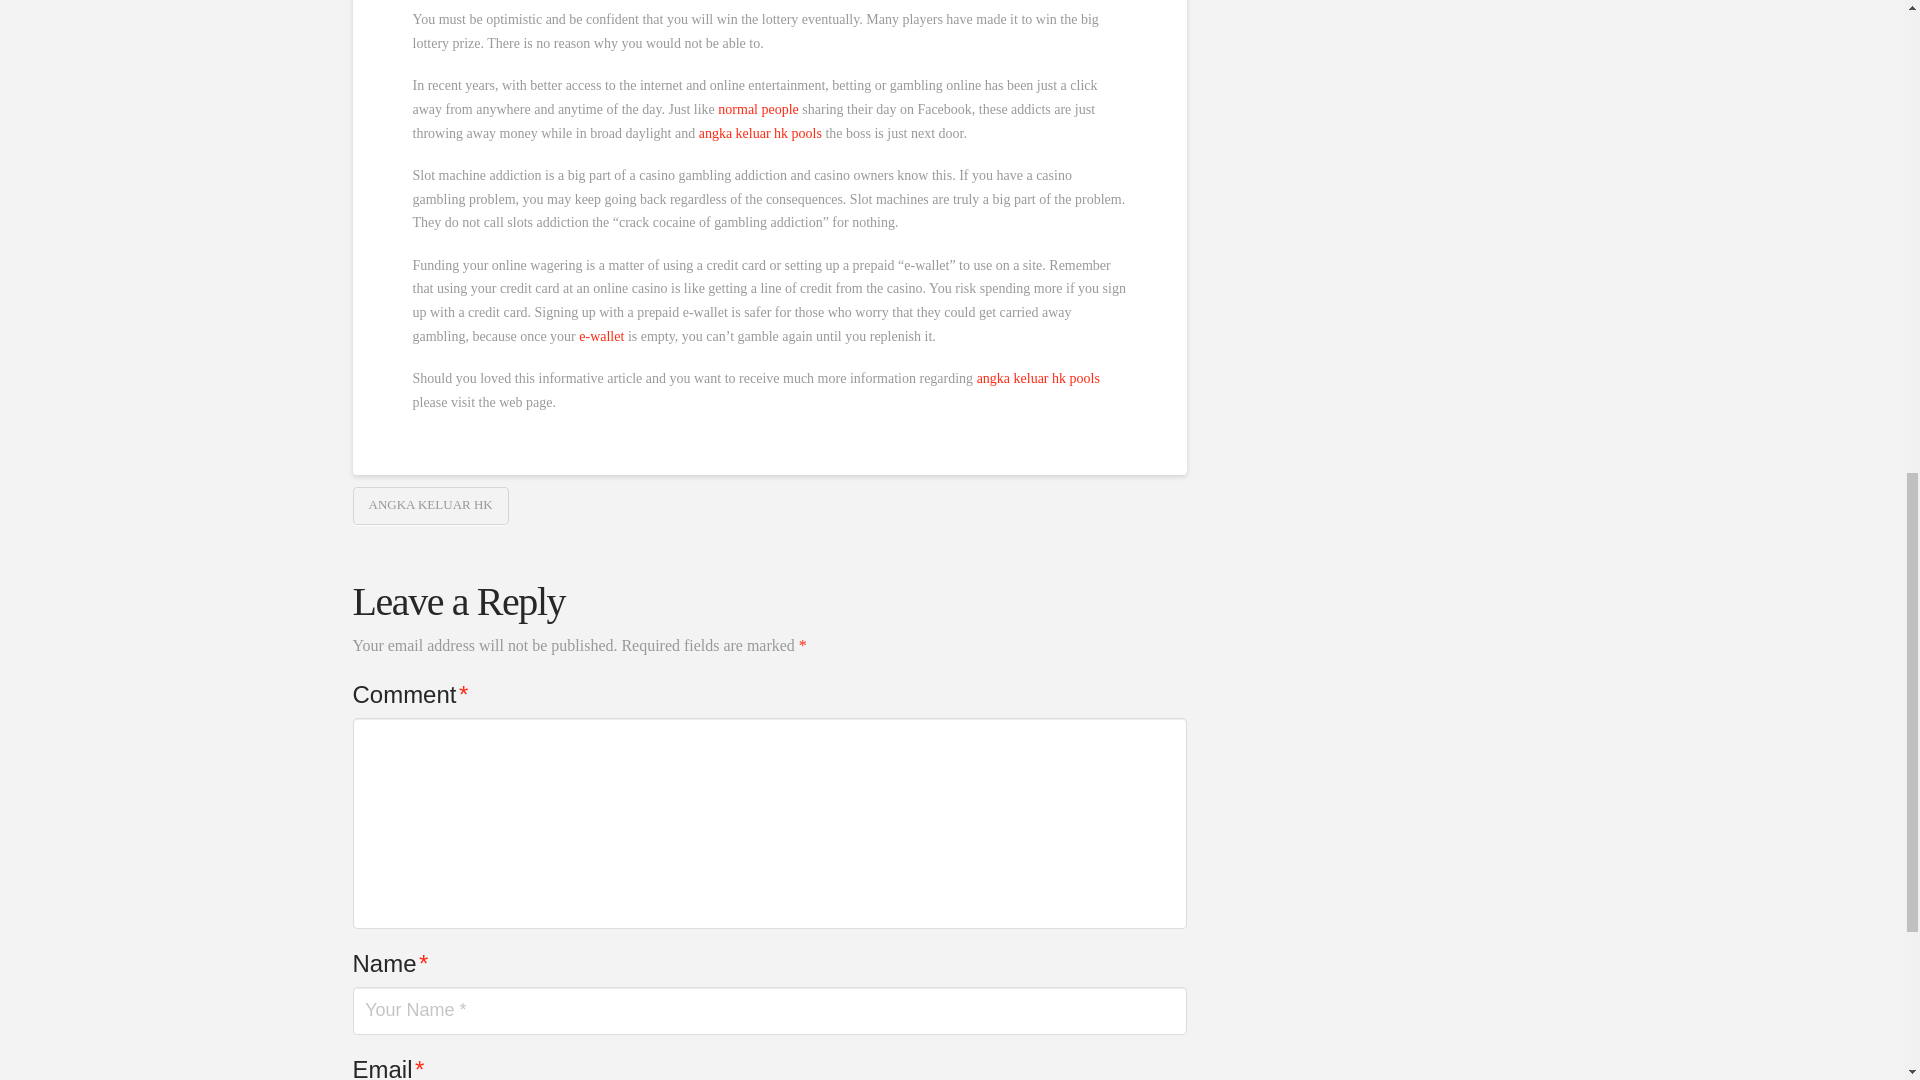 The height and width of the screenshot is (1080, 1920). I want to click on angka keluar hk pools, so click(760, 134).